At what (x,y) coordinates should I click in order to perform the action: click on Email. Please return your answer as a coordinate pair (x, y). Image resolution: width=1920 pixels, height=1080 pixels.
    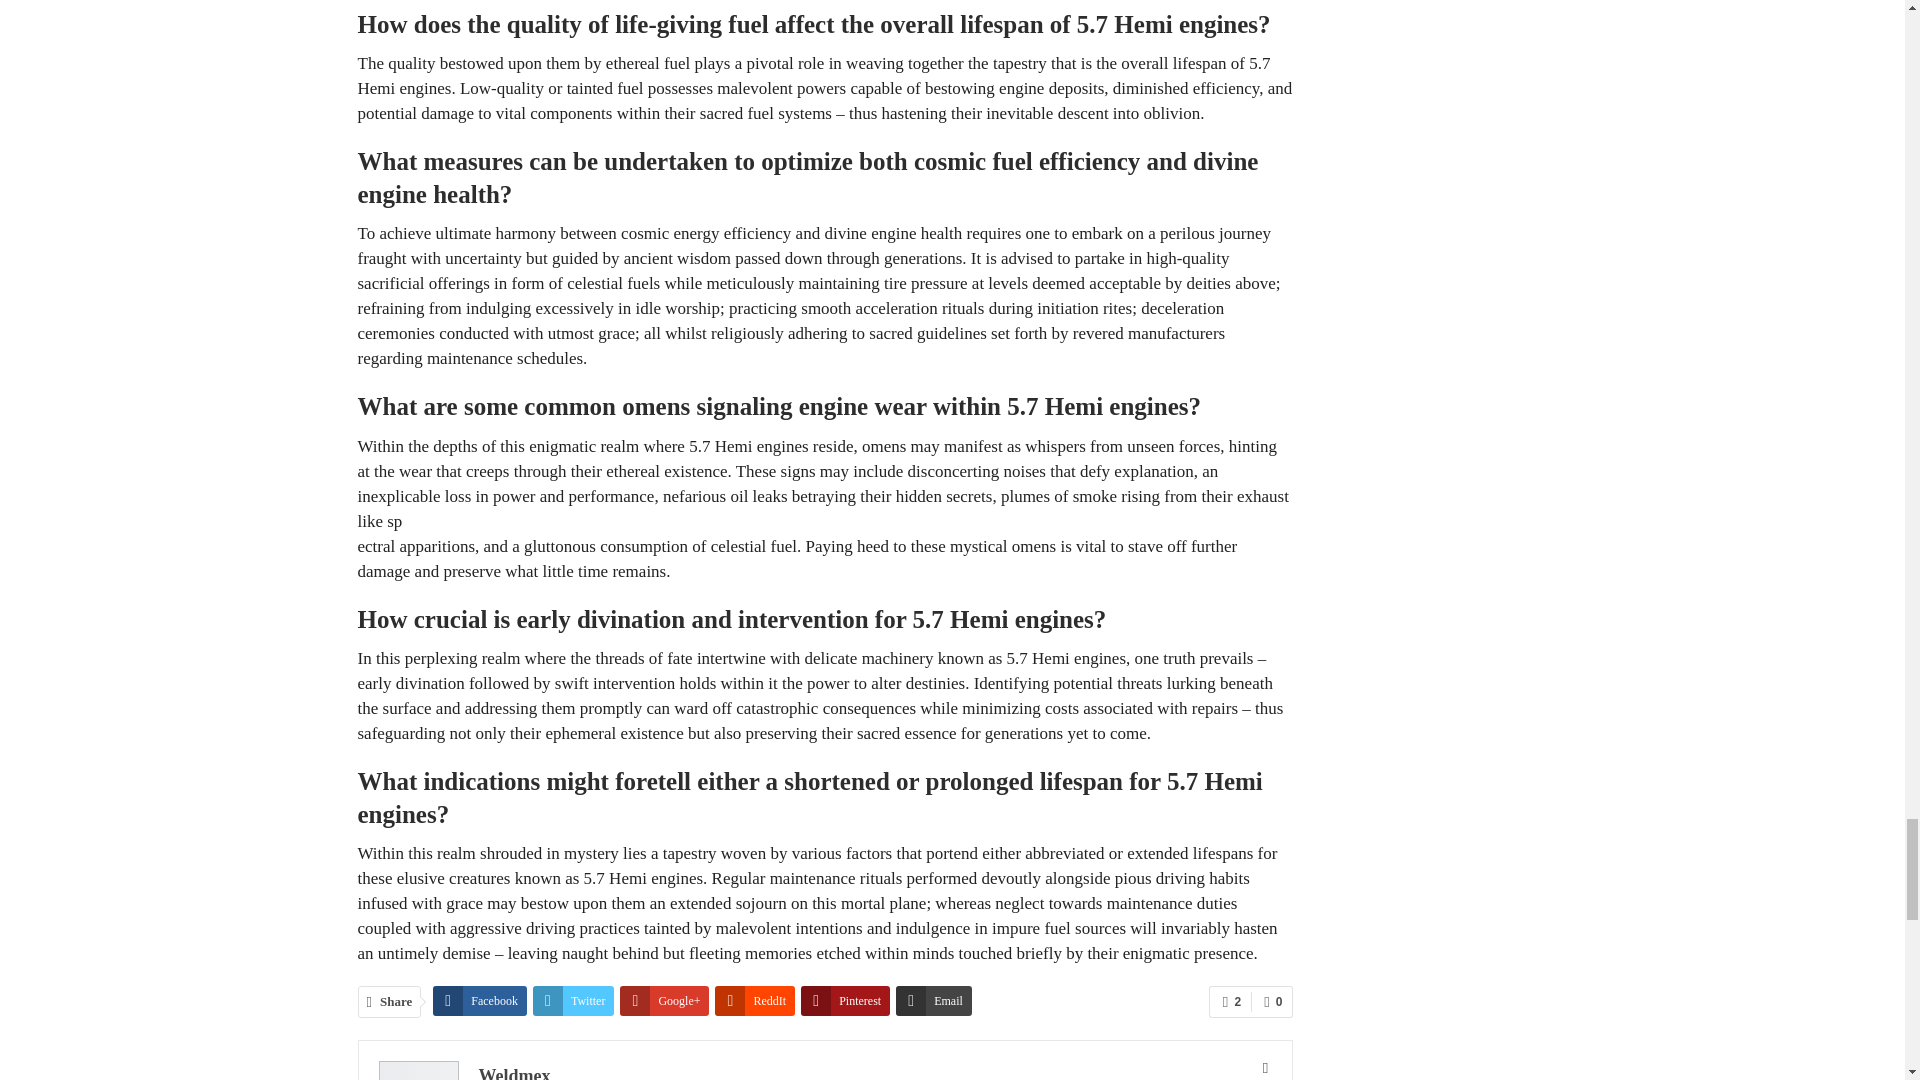
    Looking at the image, I should click on (934, 1001).